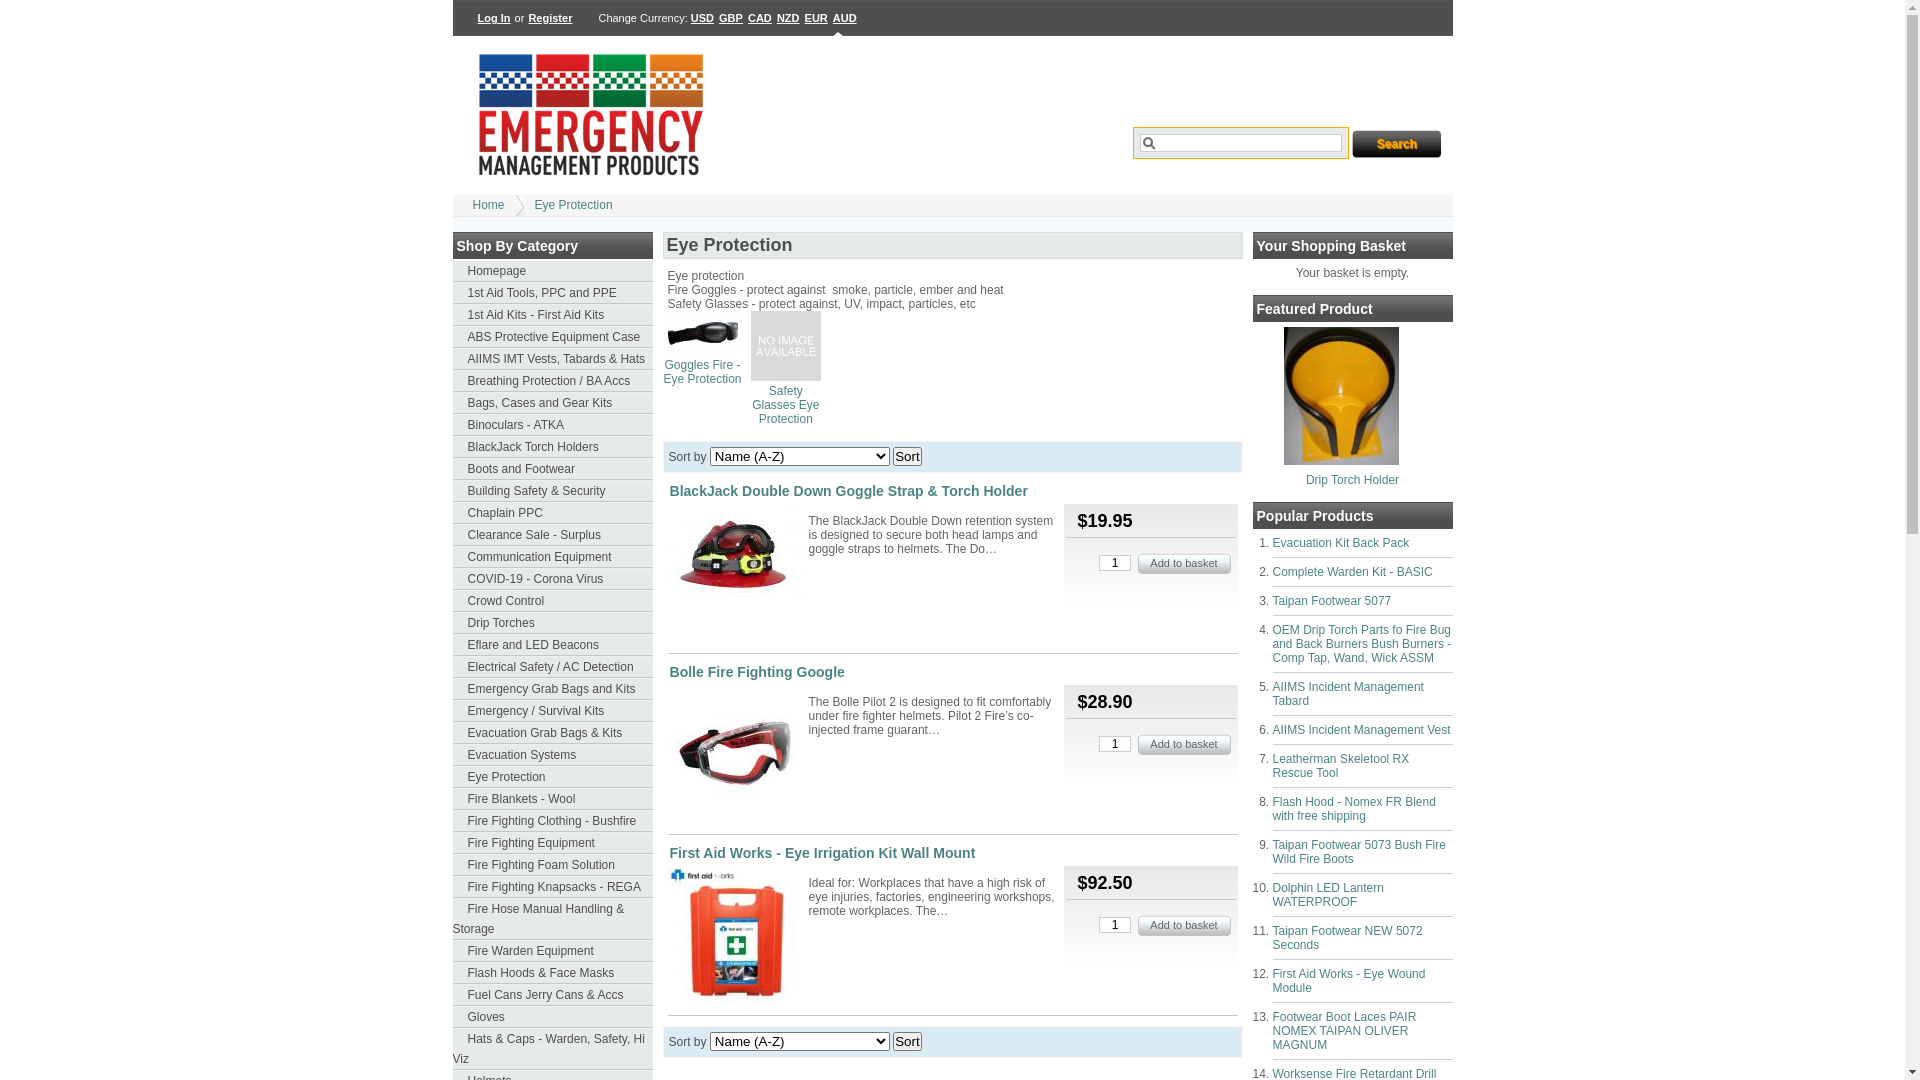  I want to click on Fire Fighting Equipment, so click(552, 843).